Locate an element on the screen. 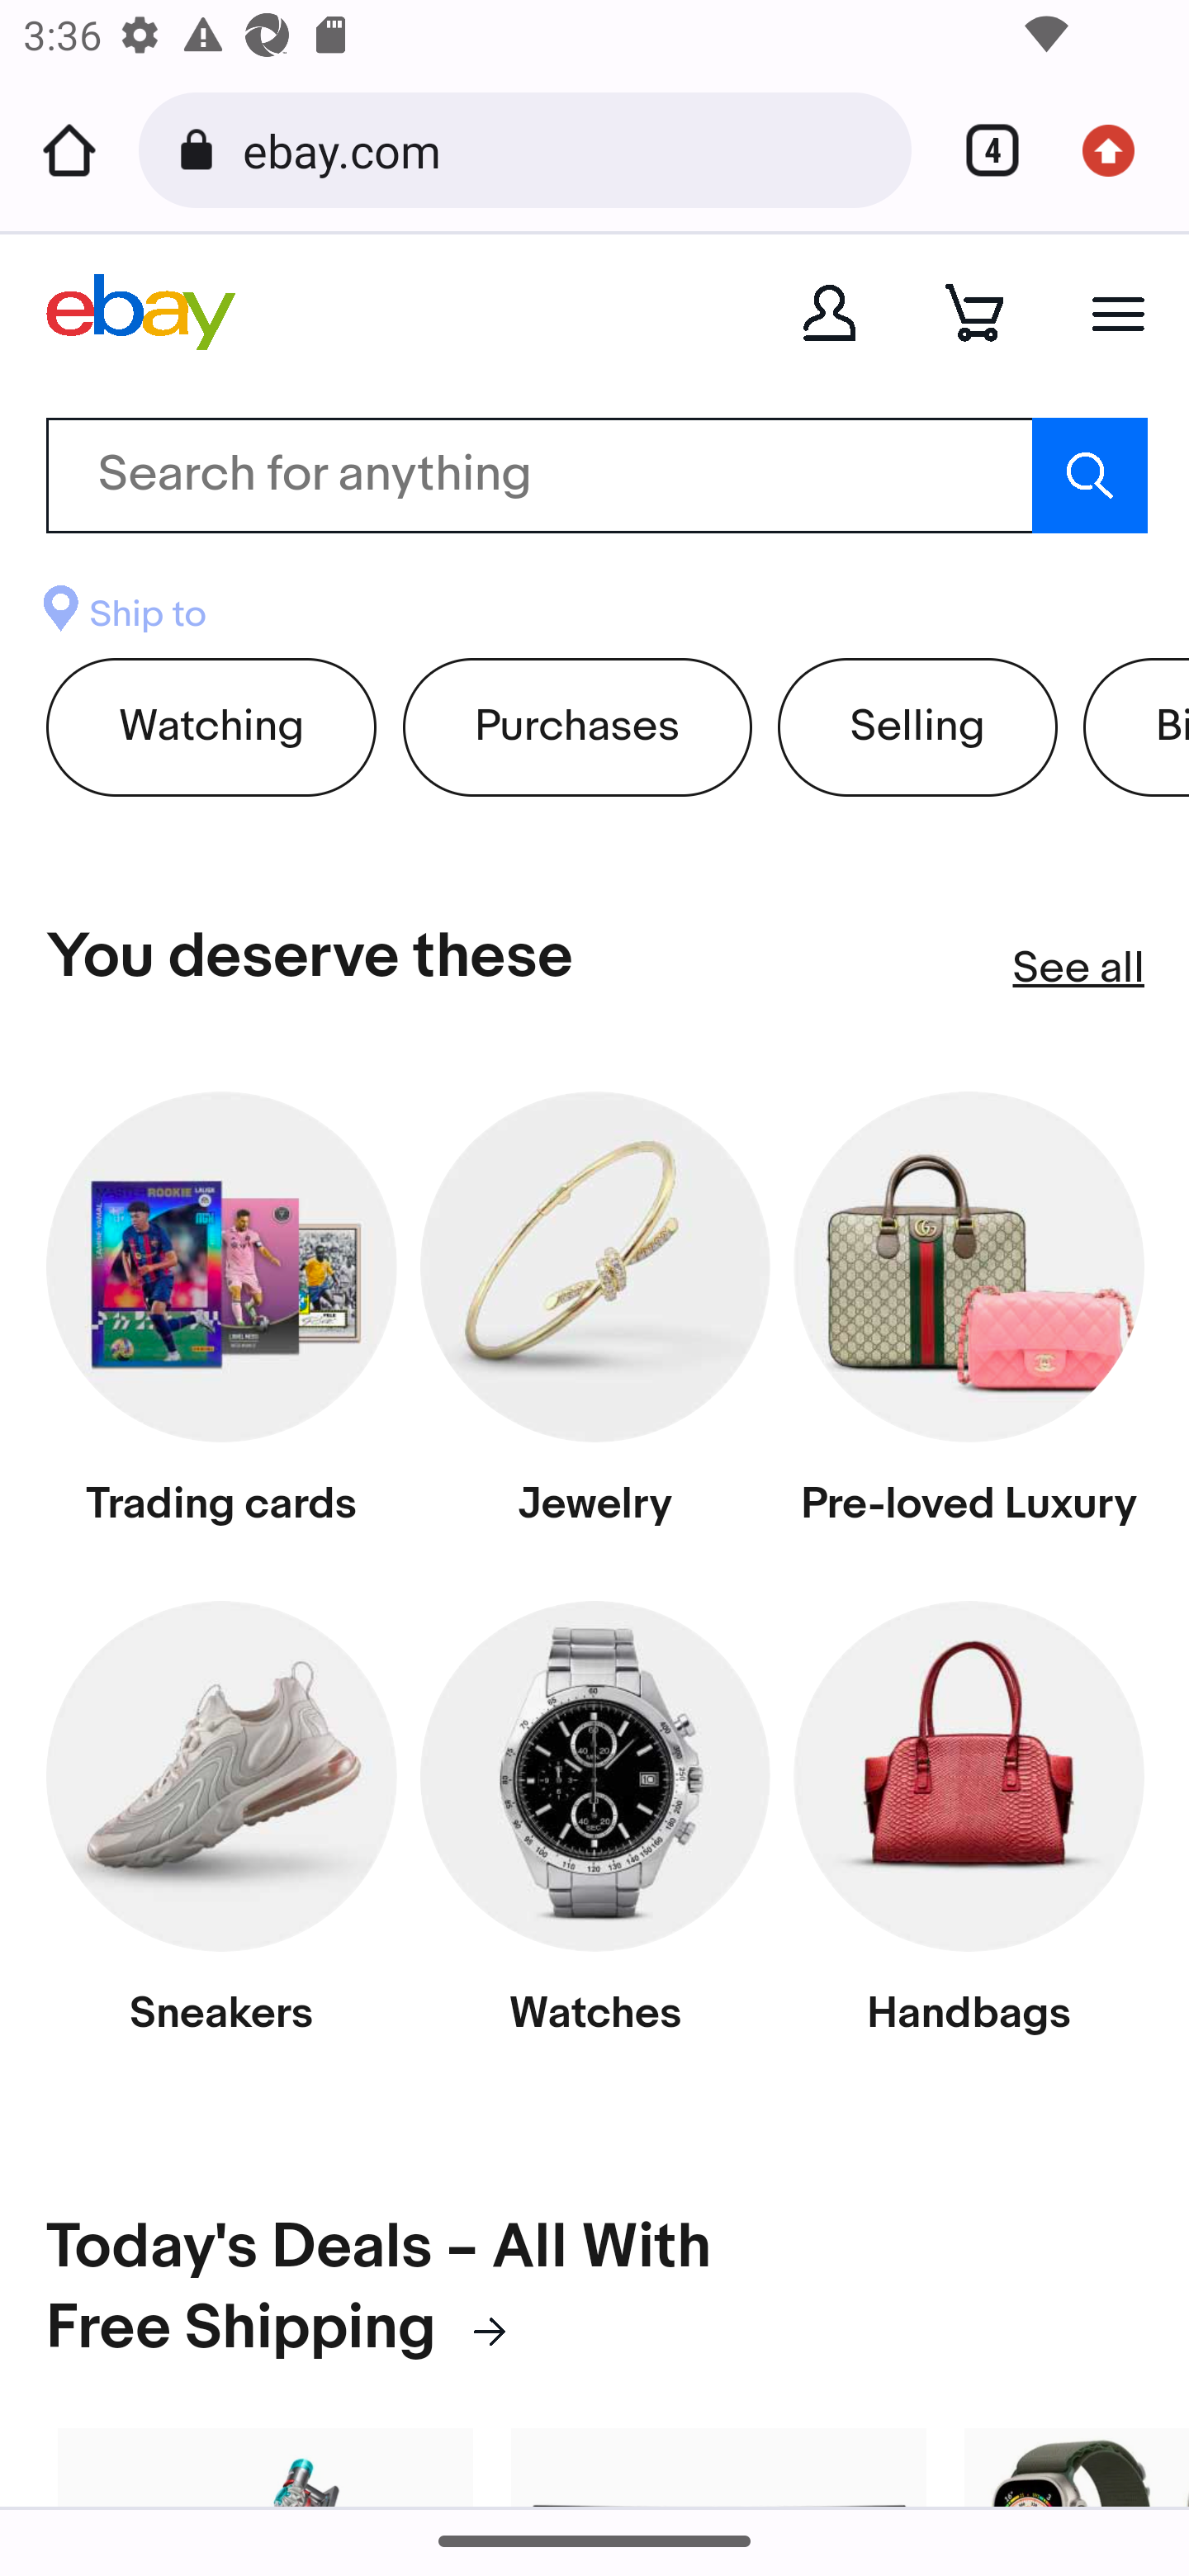  Purchases is located at coordinates (577, 727).